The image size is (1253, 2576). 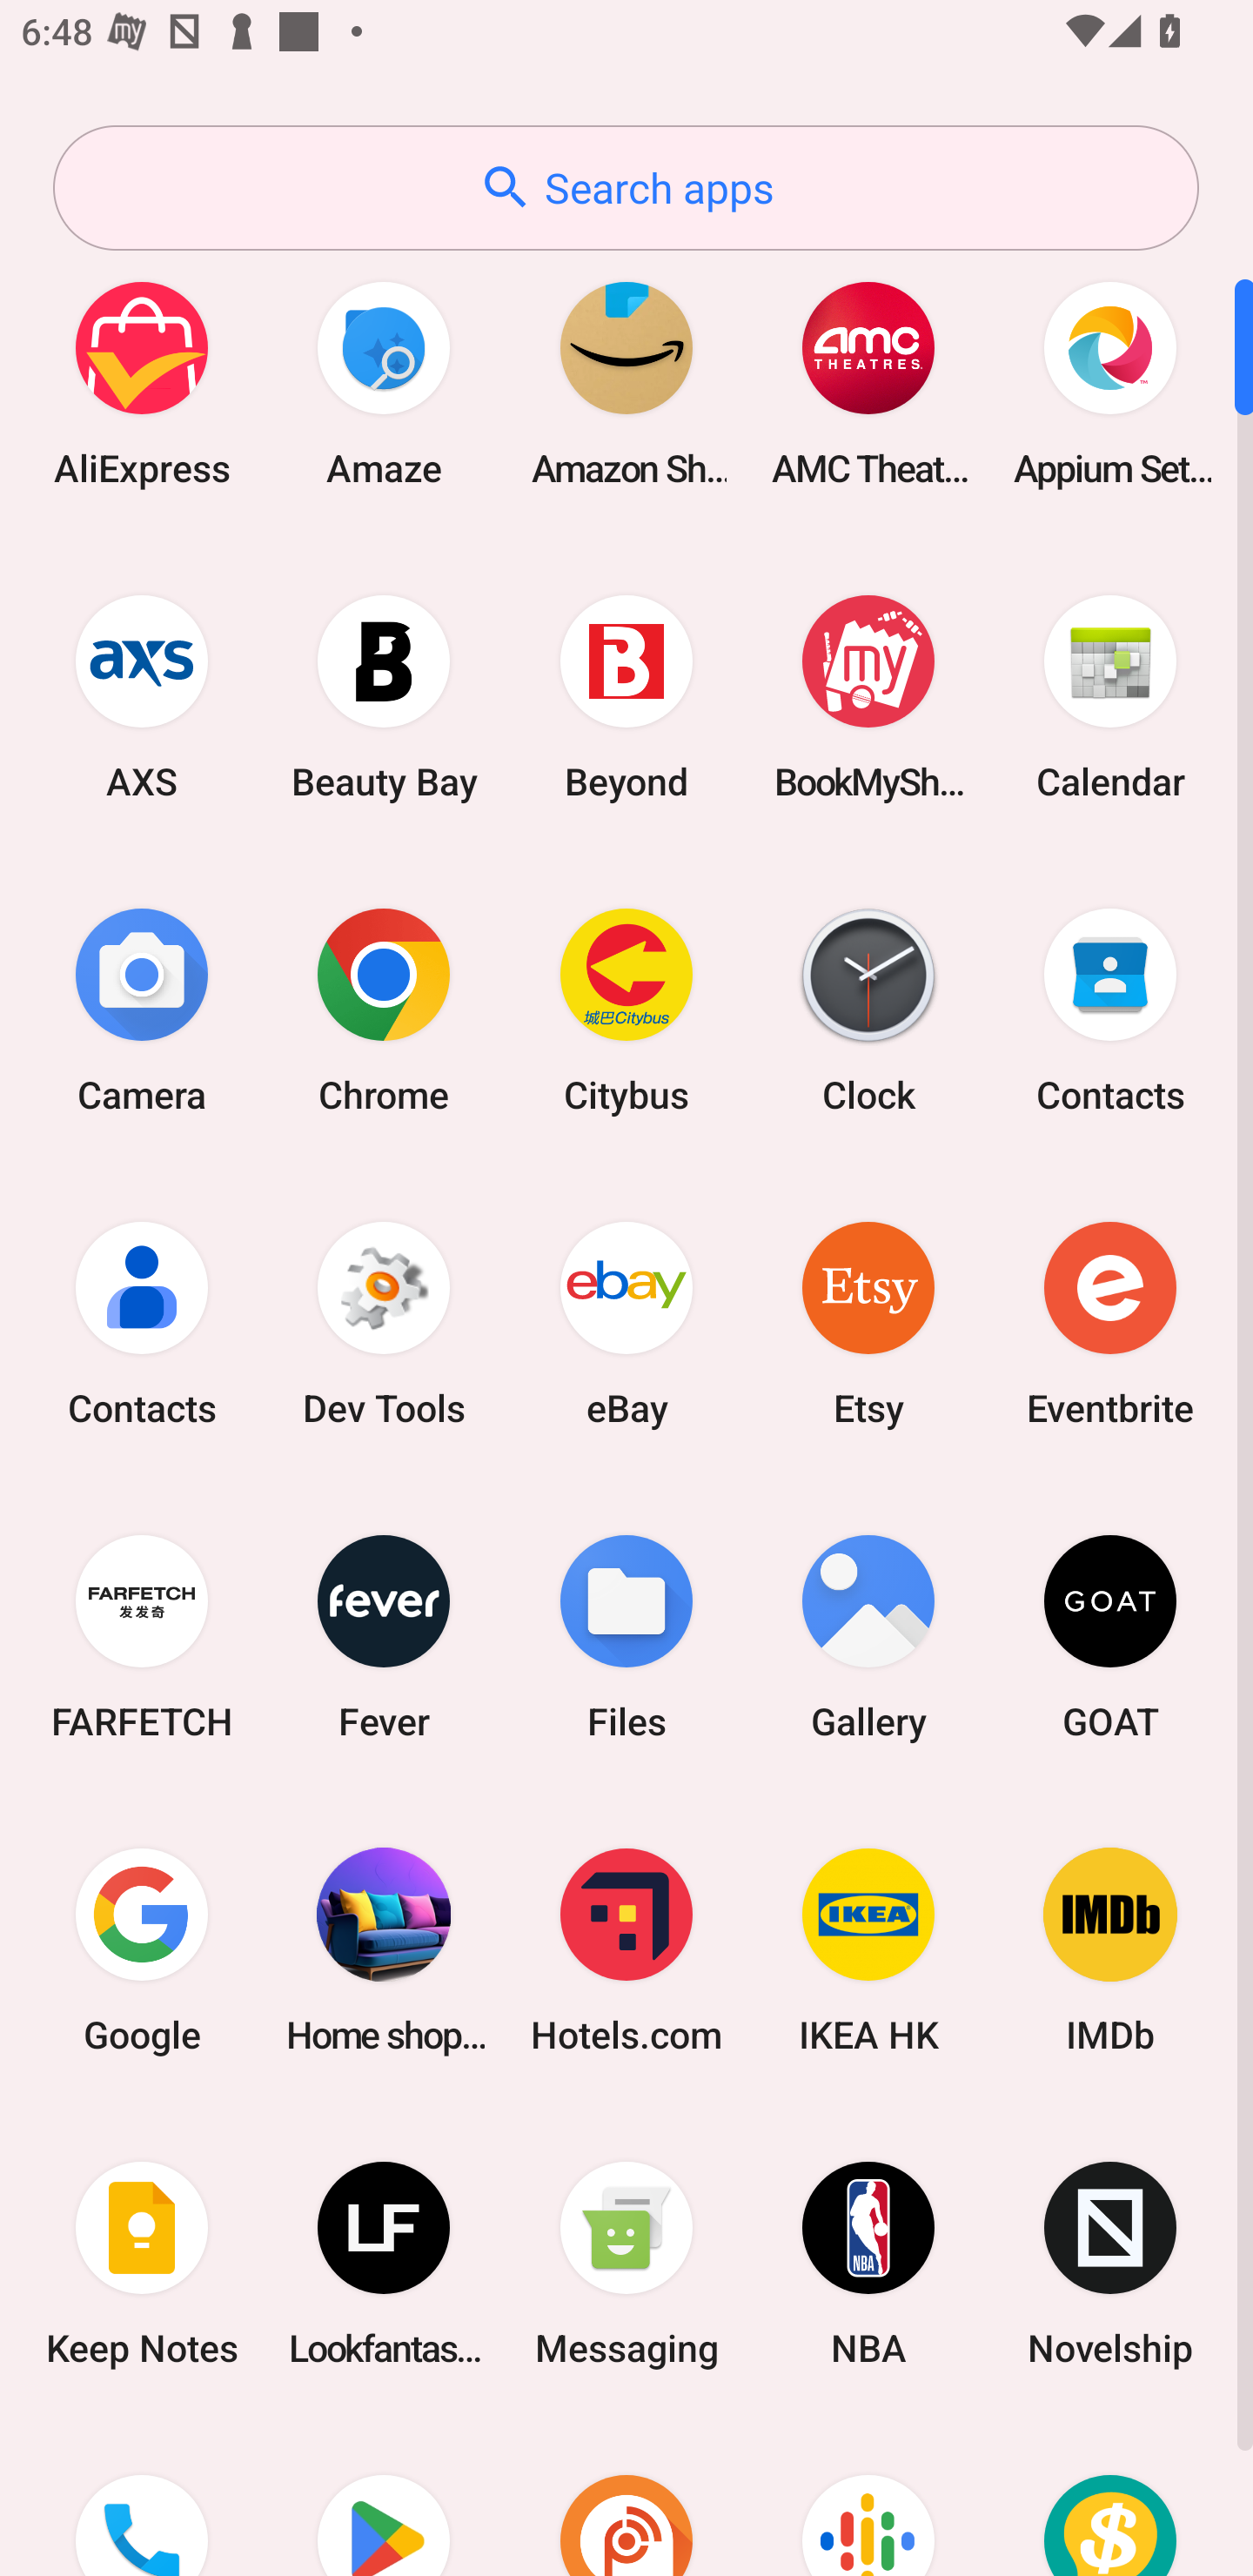 What do you see at coordinates (384, 1949) in the screenshot?
I see `Home shopping` at bounding box center [384, 1949].